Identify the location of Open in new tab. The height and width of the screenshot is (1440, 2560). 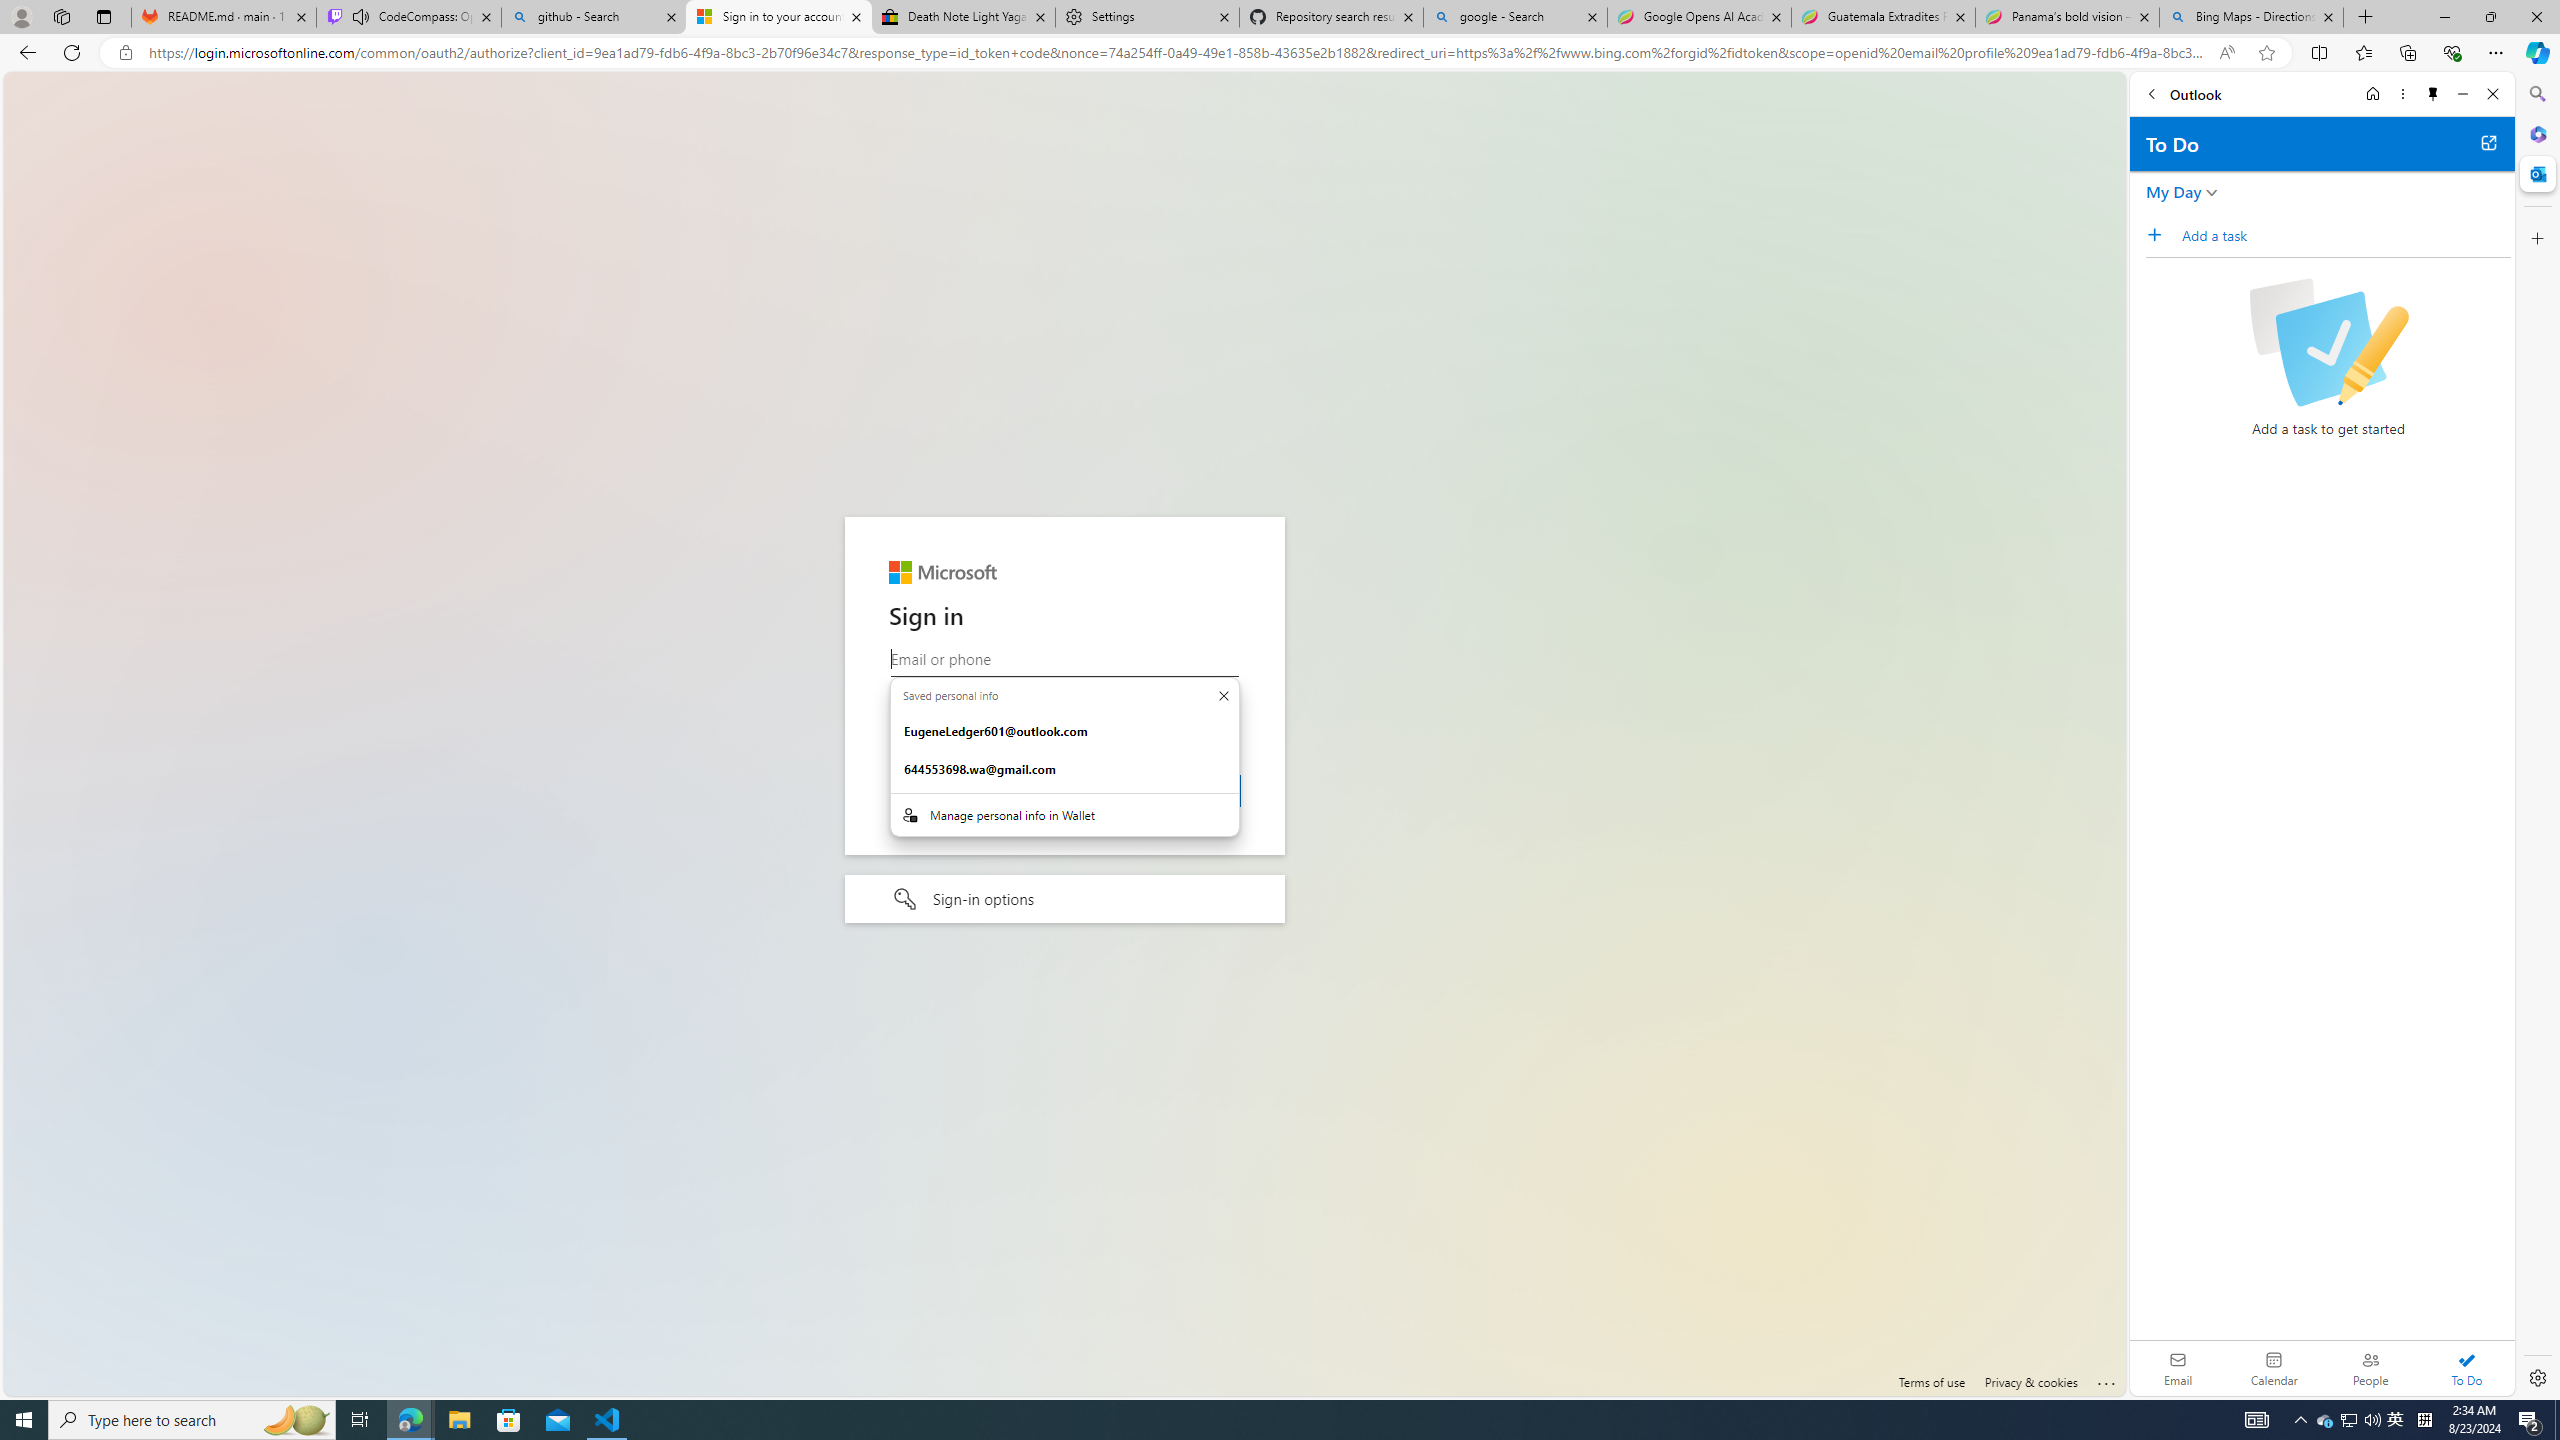
(2488, 142).